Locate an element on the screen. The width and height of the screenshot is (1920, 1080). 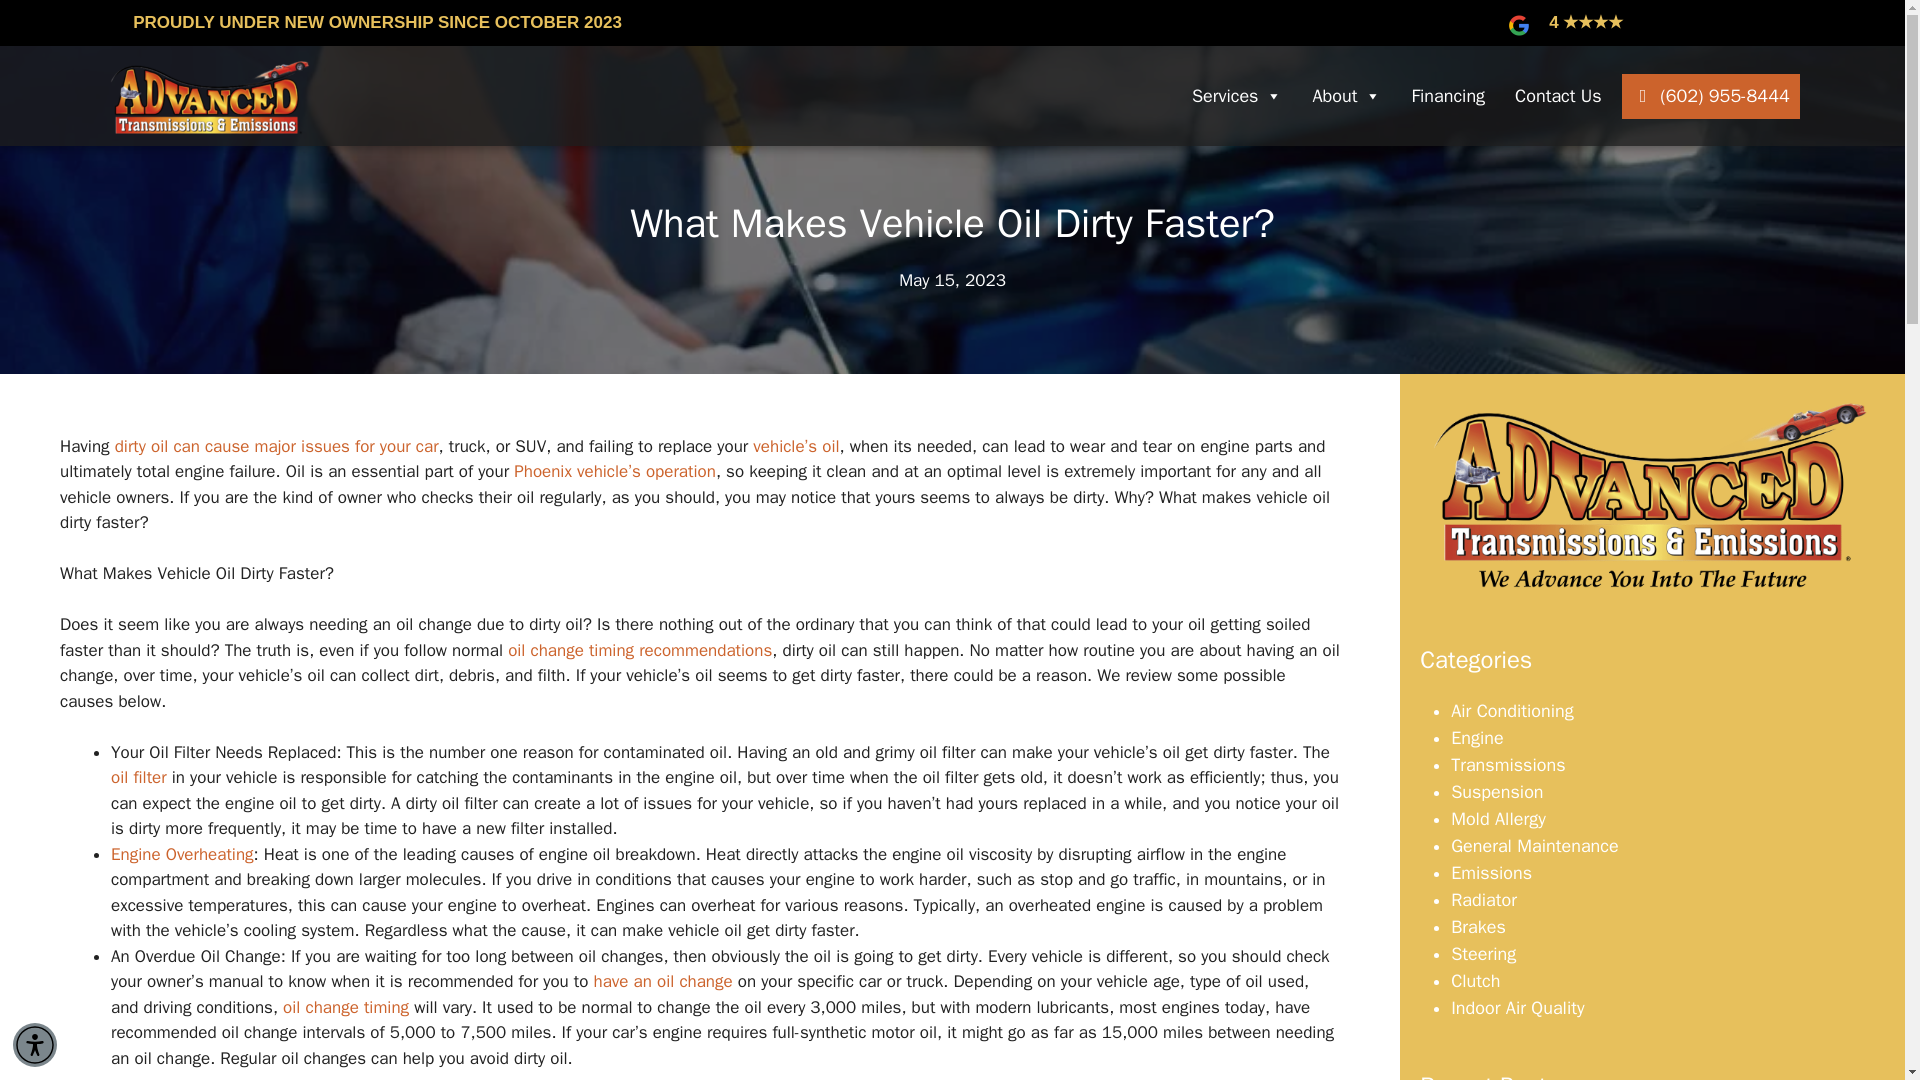
27 topics is located at coordinates (1508, 764).